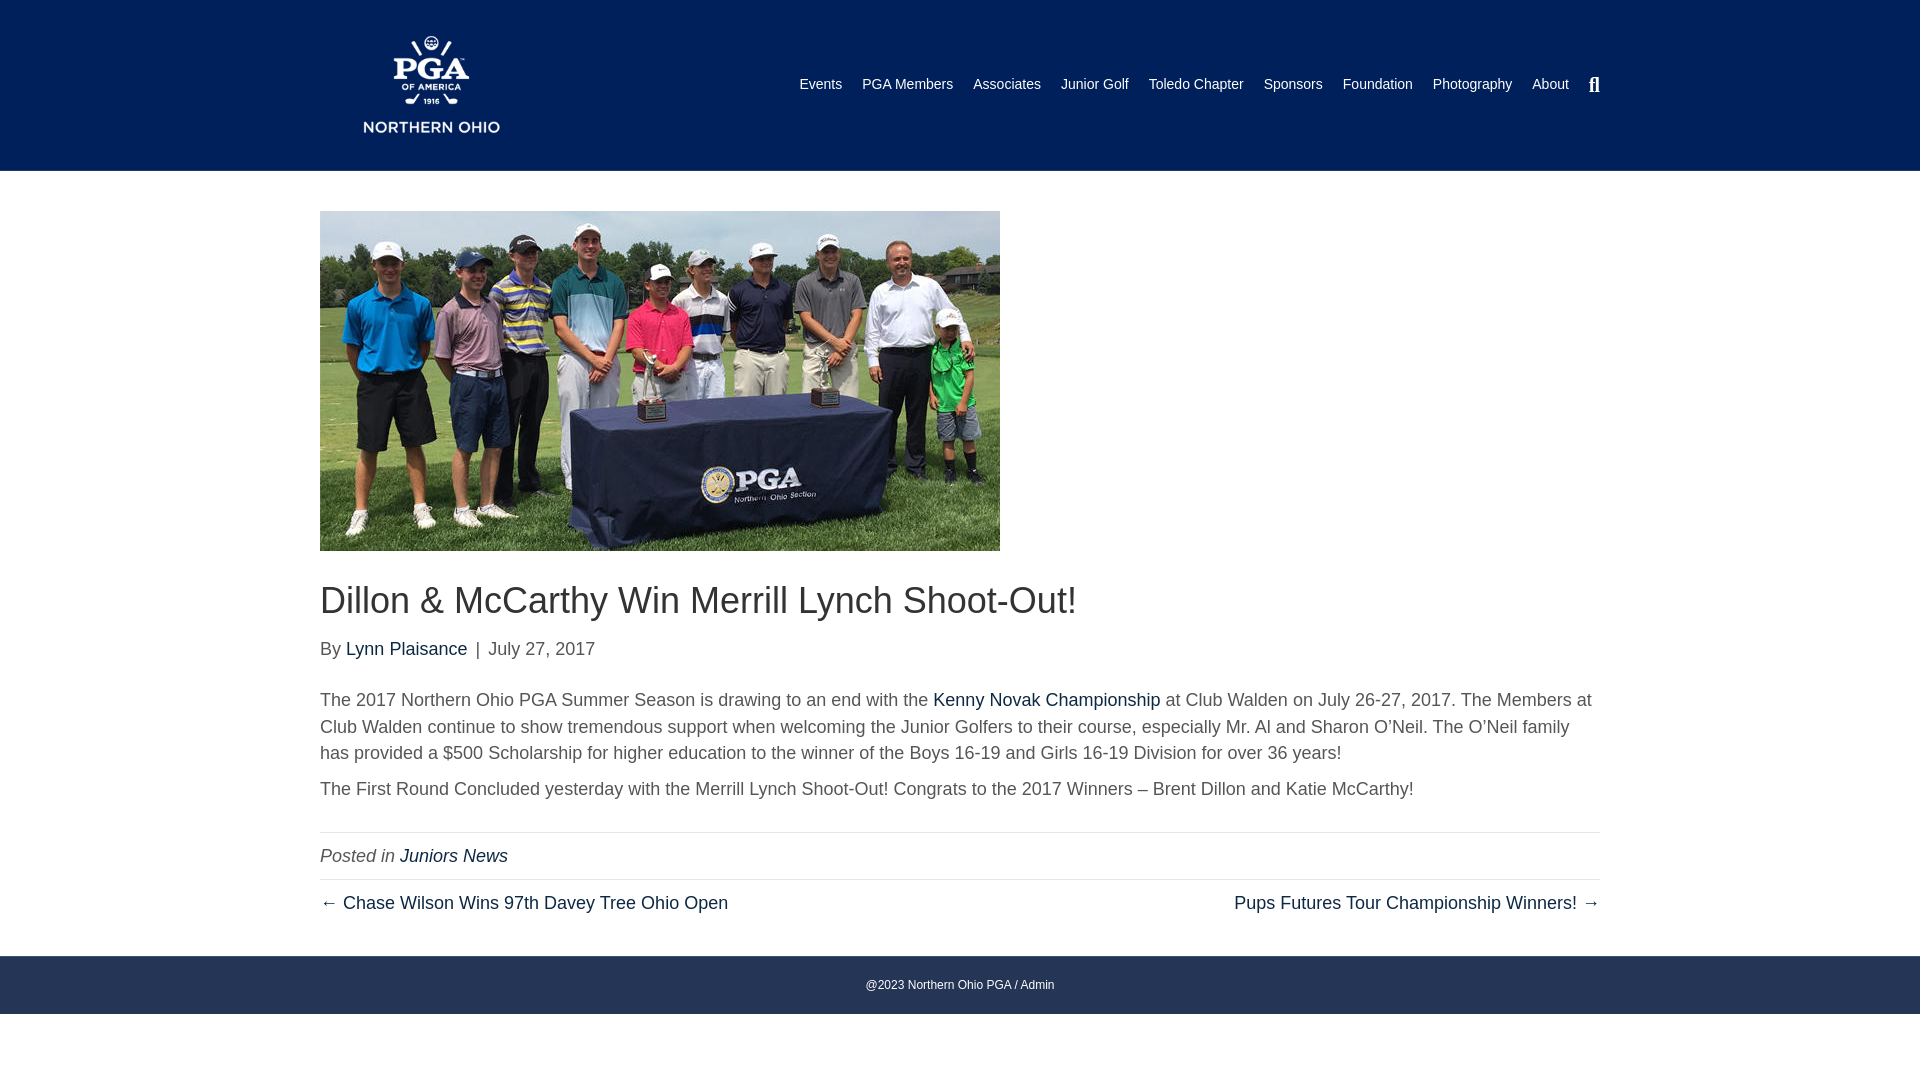 This screenshot has height=1080, width=1920. Describe the element at coordinates (1036, 985) in the screenshot. I see `Admin` at that location.